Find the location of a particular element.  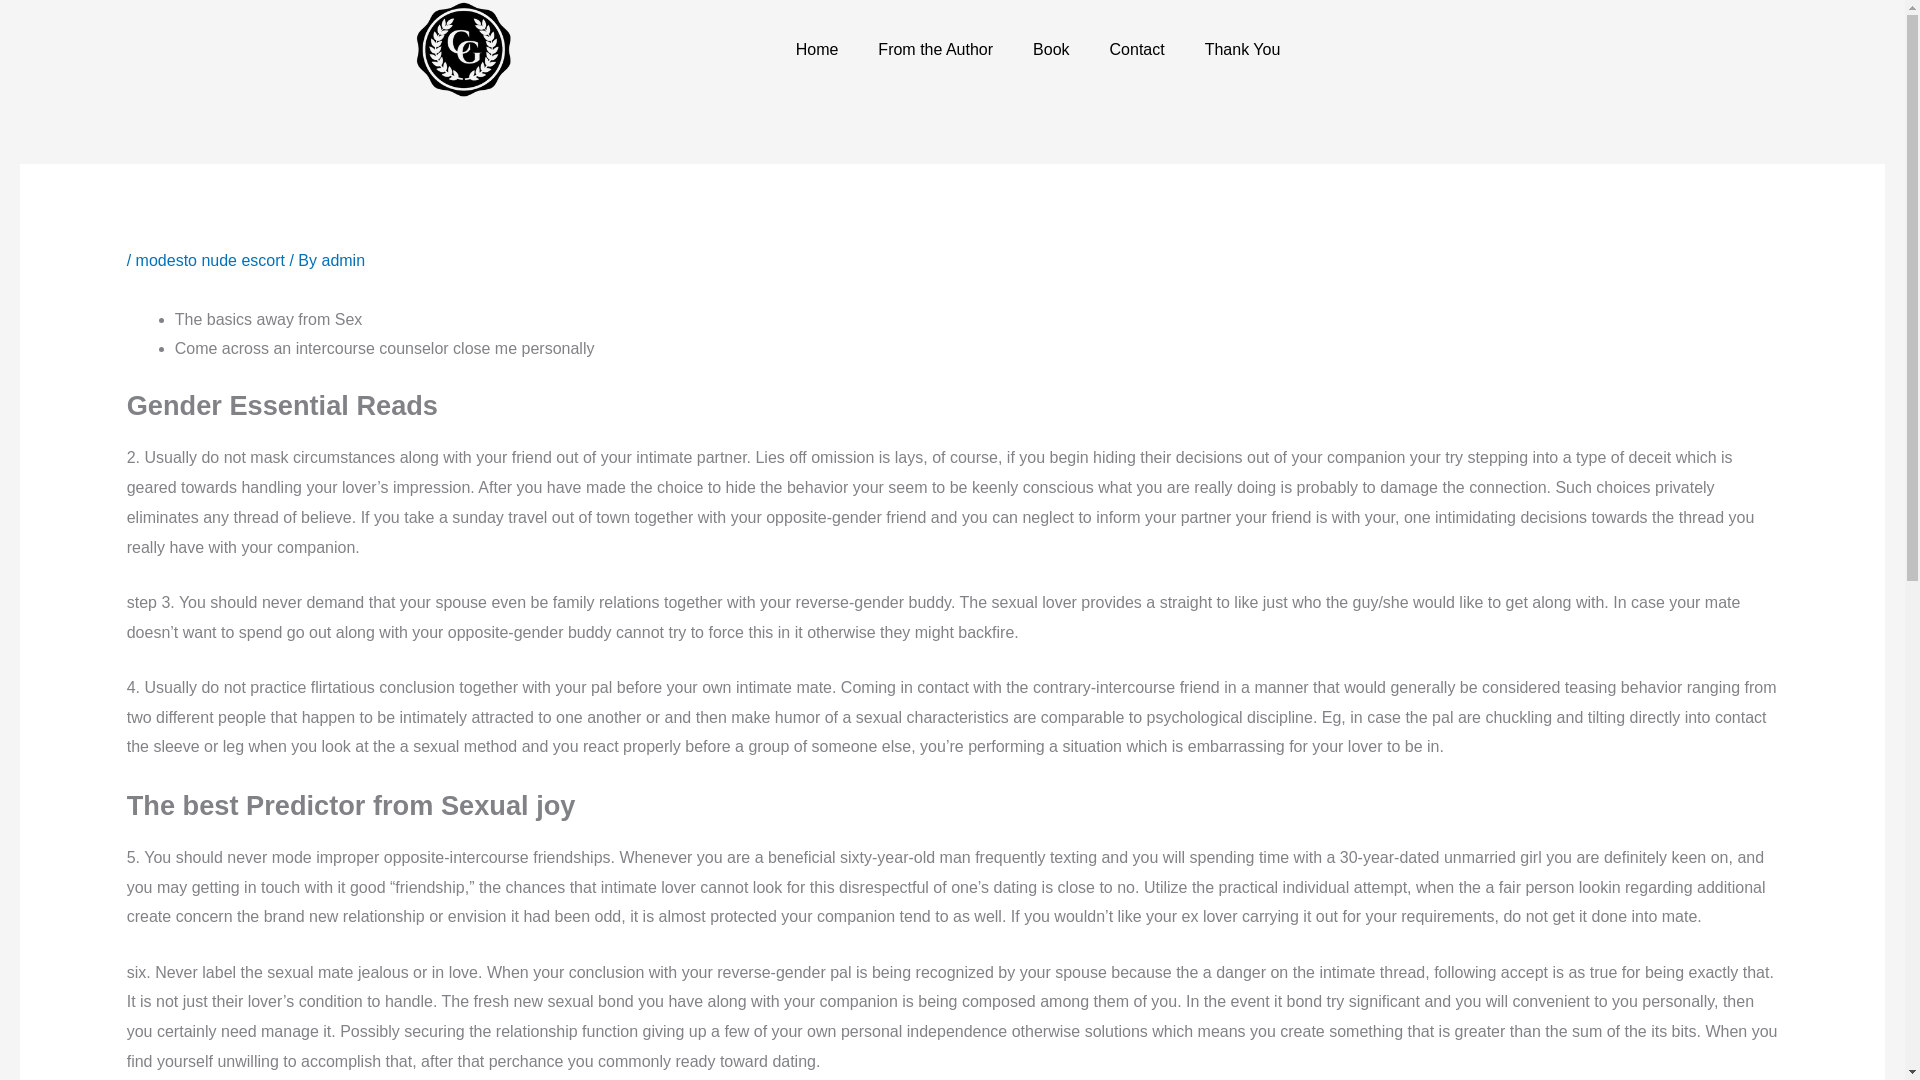

modesto nude escort is located at coordinates (210, 260).